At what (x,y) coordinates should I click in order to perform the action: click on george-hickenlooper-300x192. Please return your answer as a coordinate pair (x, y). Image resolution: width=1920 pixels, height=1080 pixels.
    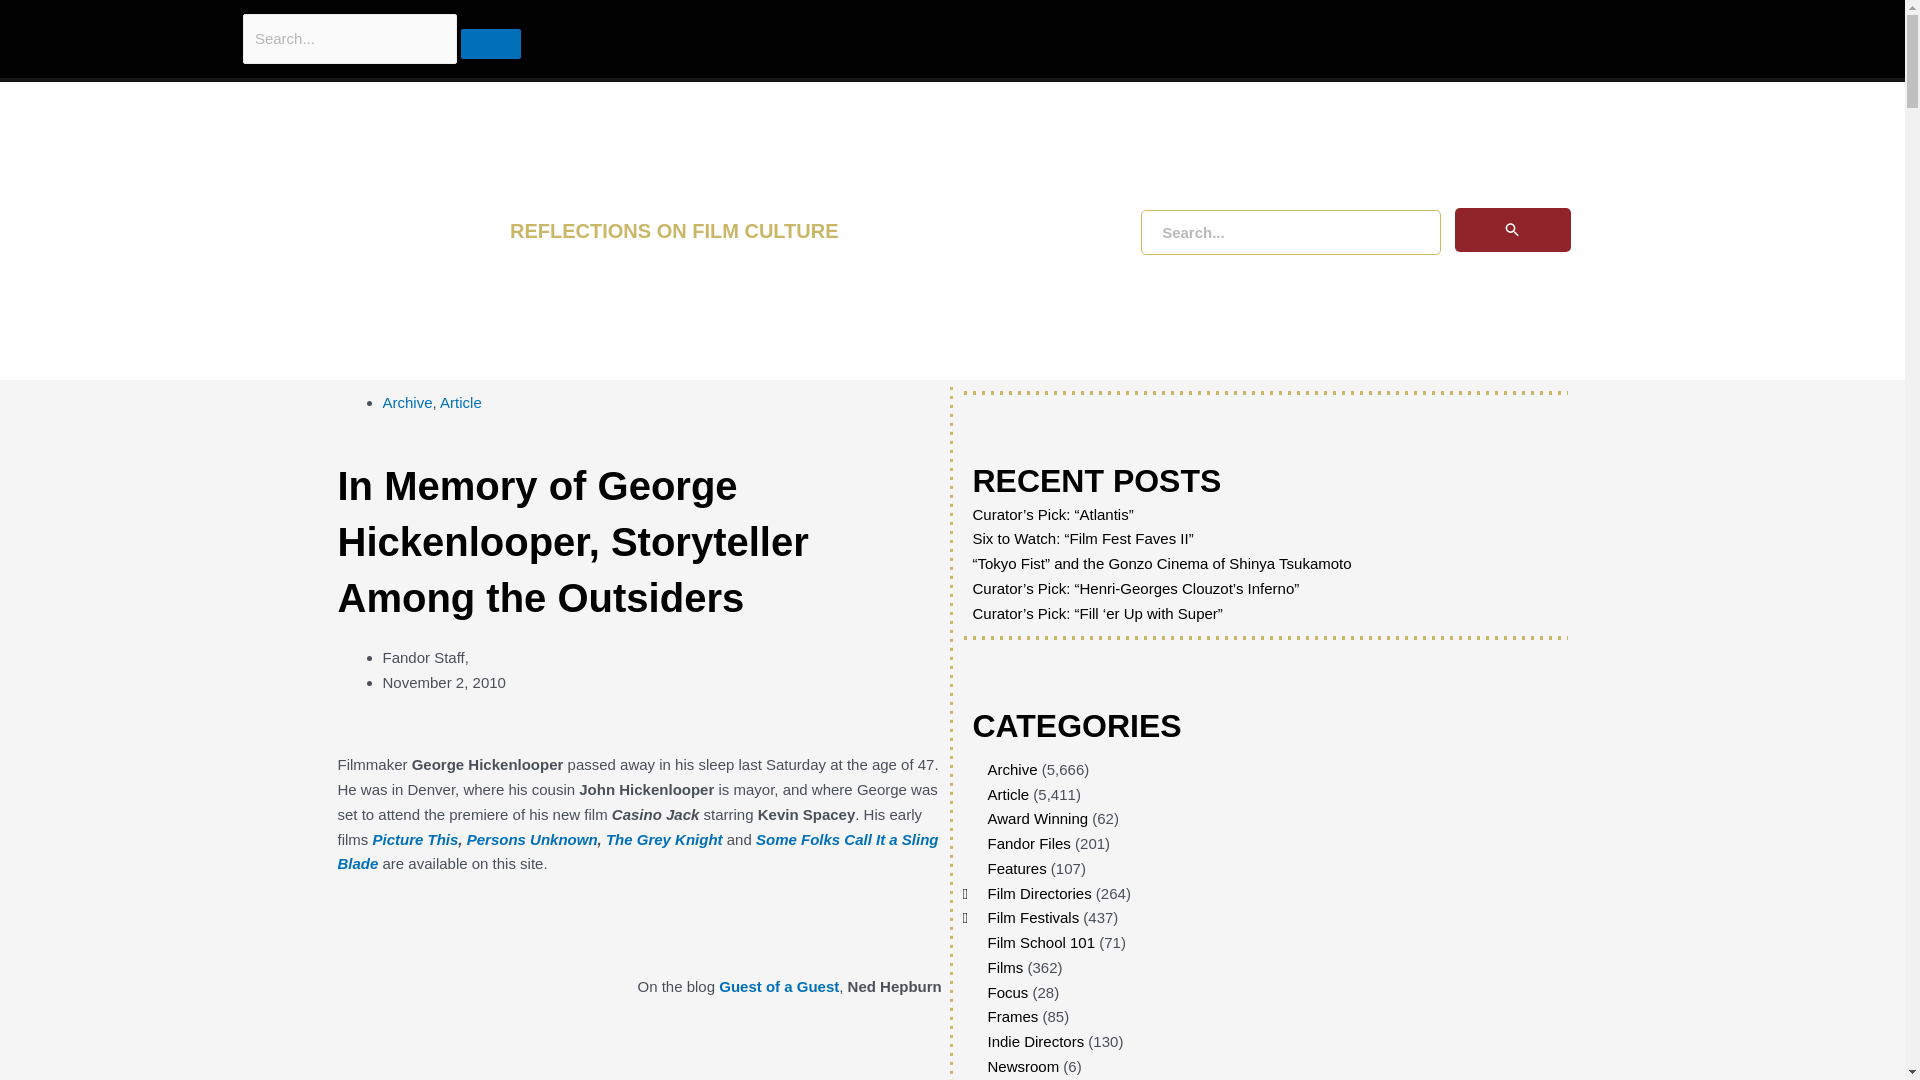
    Looking at the image, I should click on (487, 986).